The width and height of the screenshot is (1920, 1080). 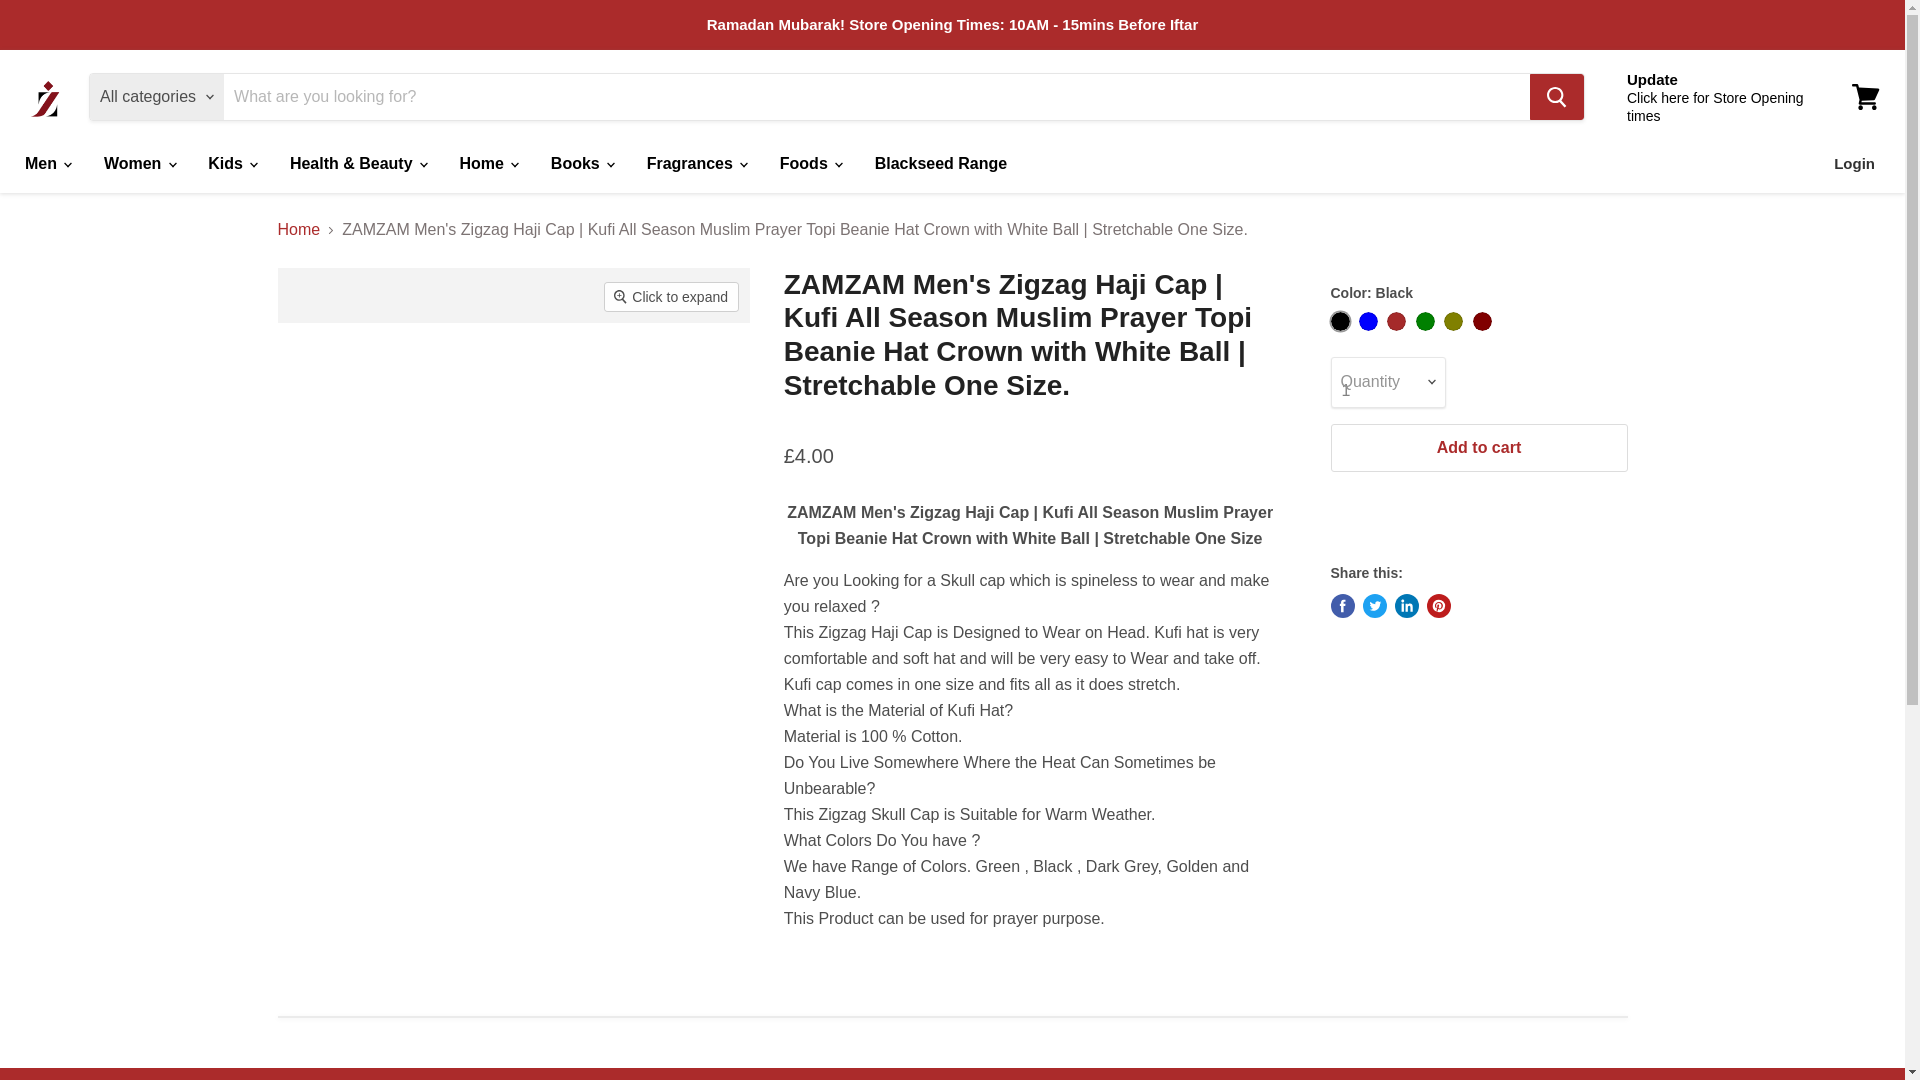 I want to click on Kids, so click(x=232, y=163).